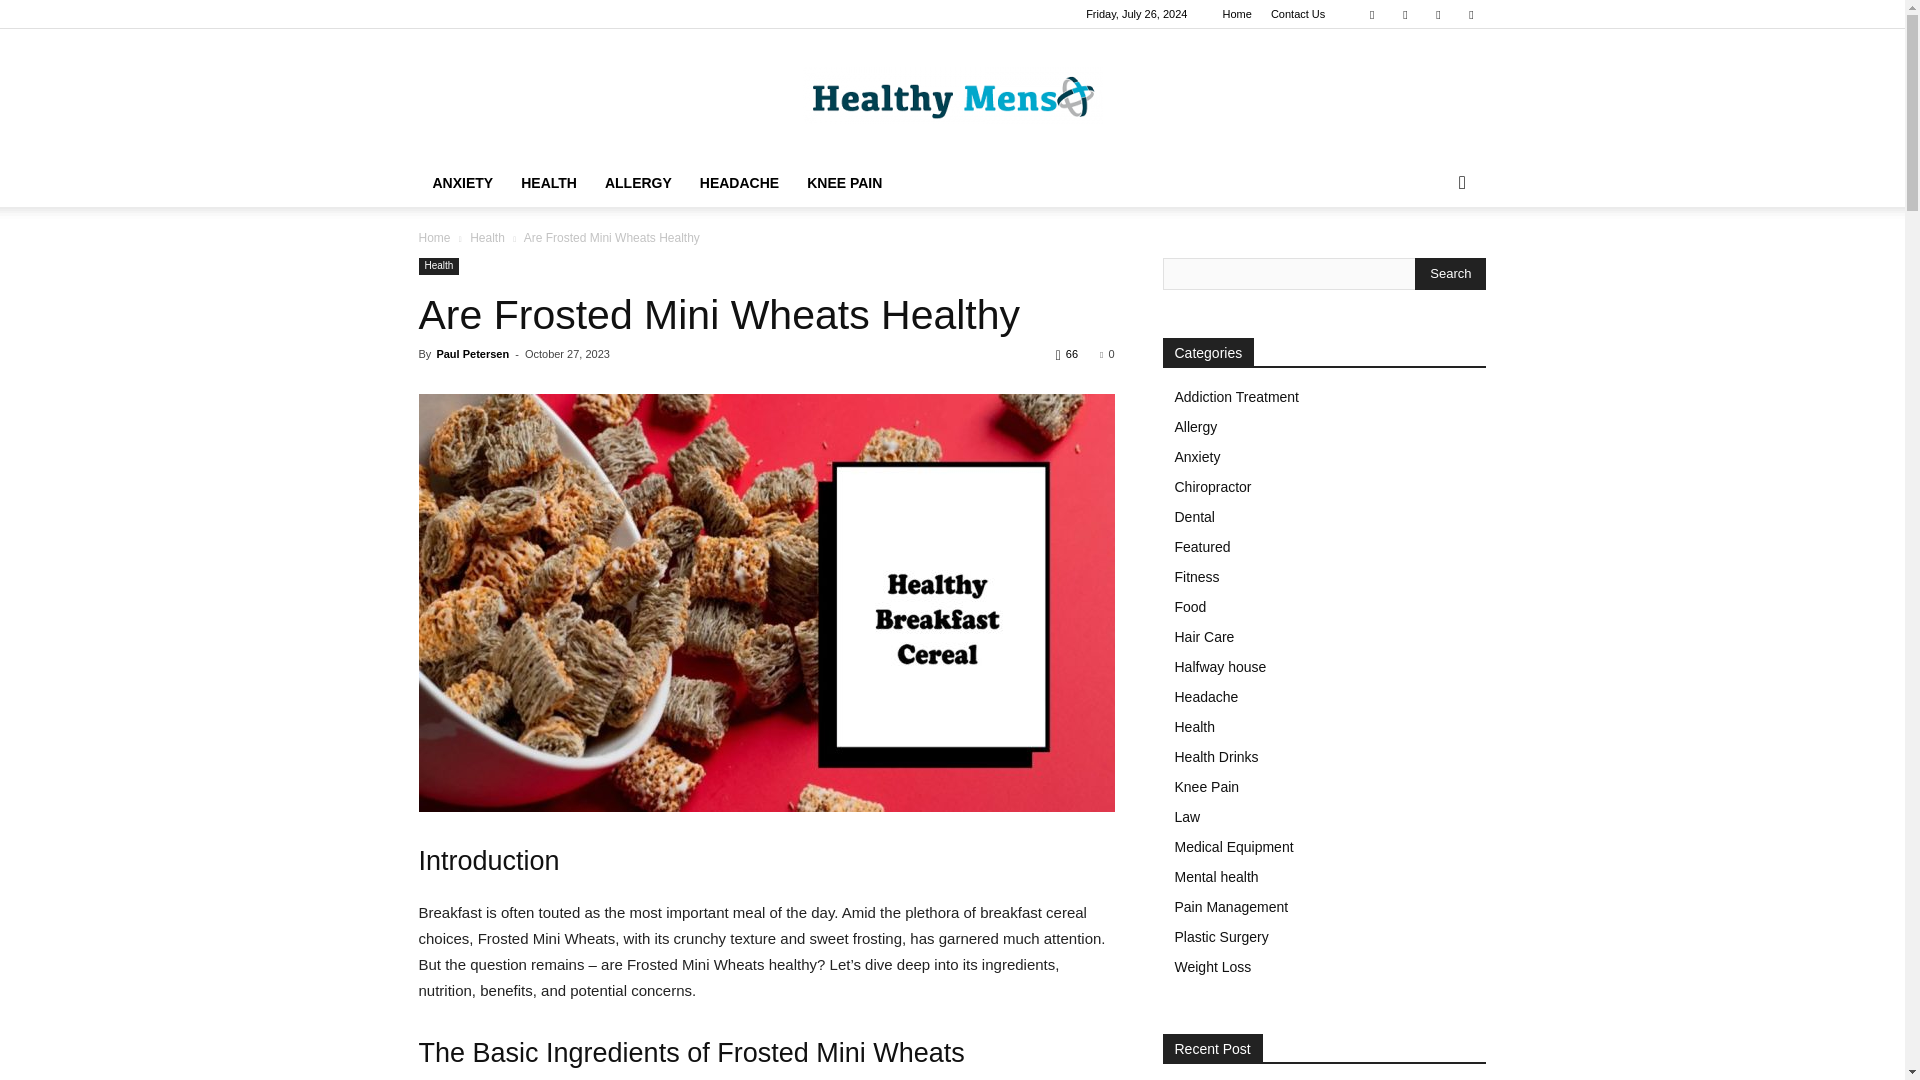 The image size is (1920, 1080). Describe the element at coordinates (487, 238) in the screenshot. I see `Health` at that location.